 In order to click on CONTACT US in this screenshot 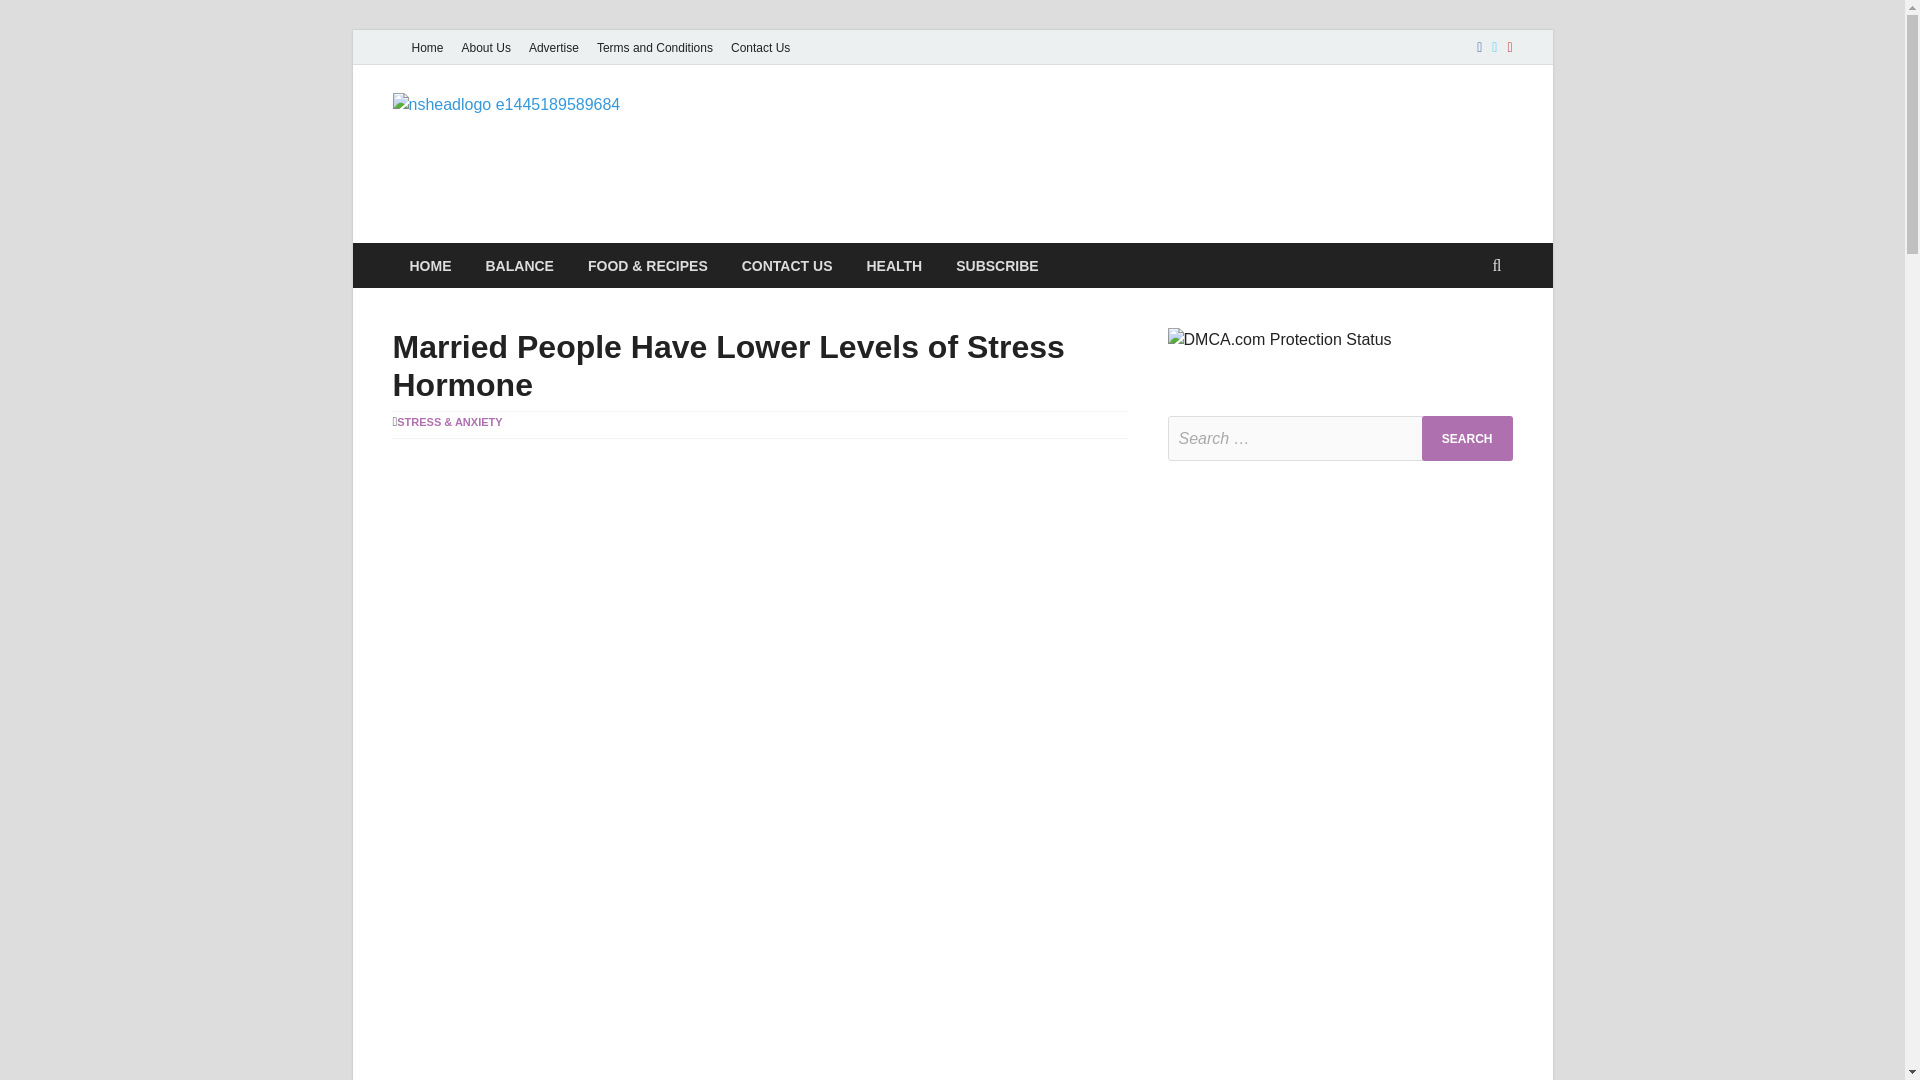, I will do `click(788, 266)`.